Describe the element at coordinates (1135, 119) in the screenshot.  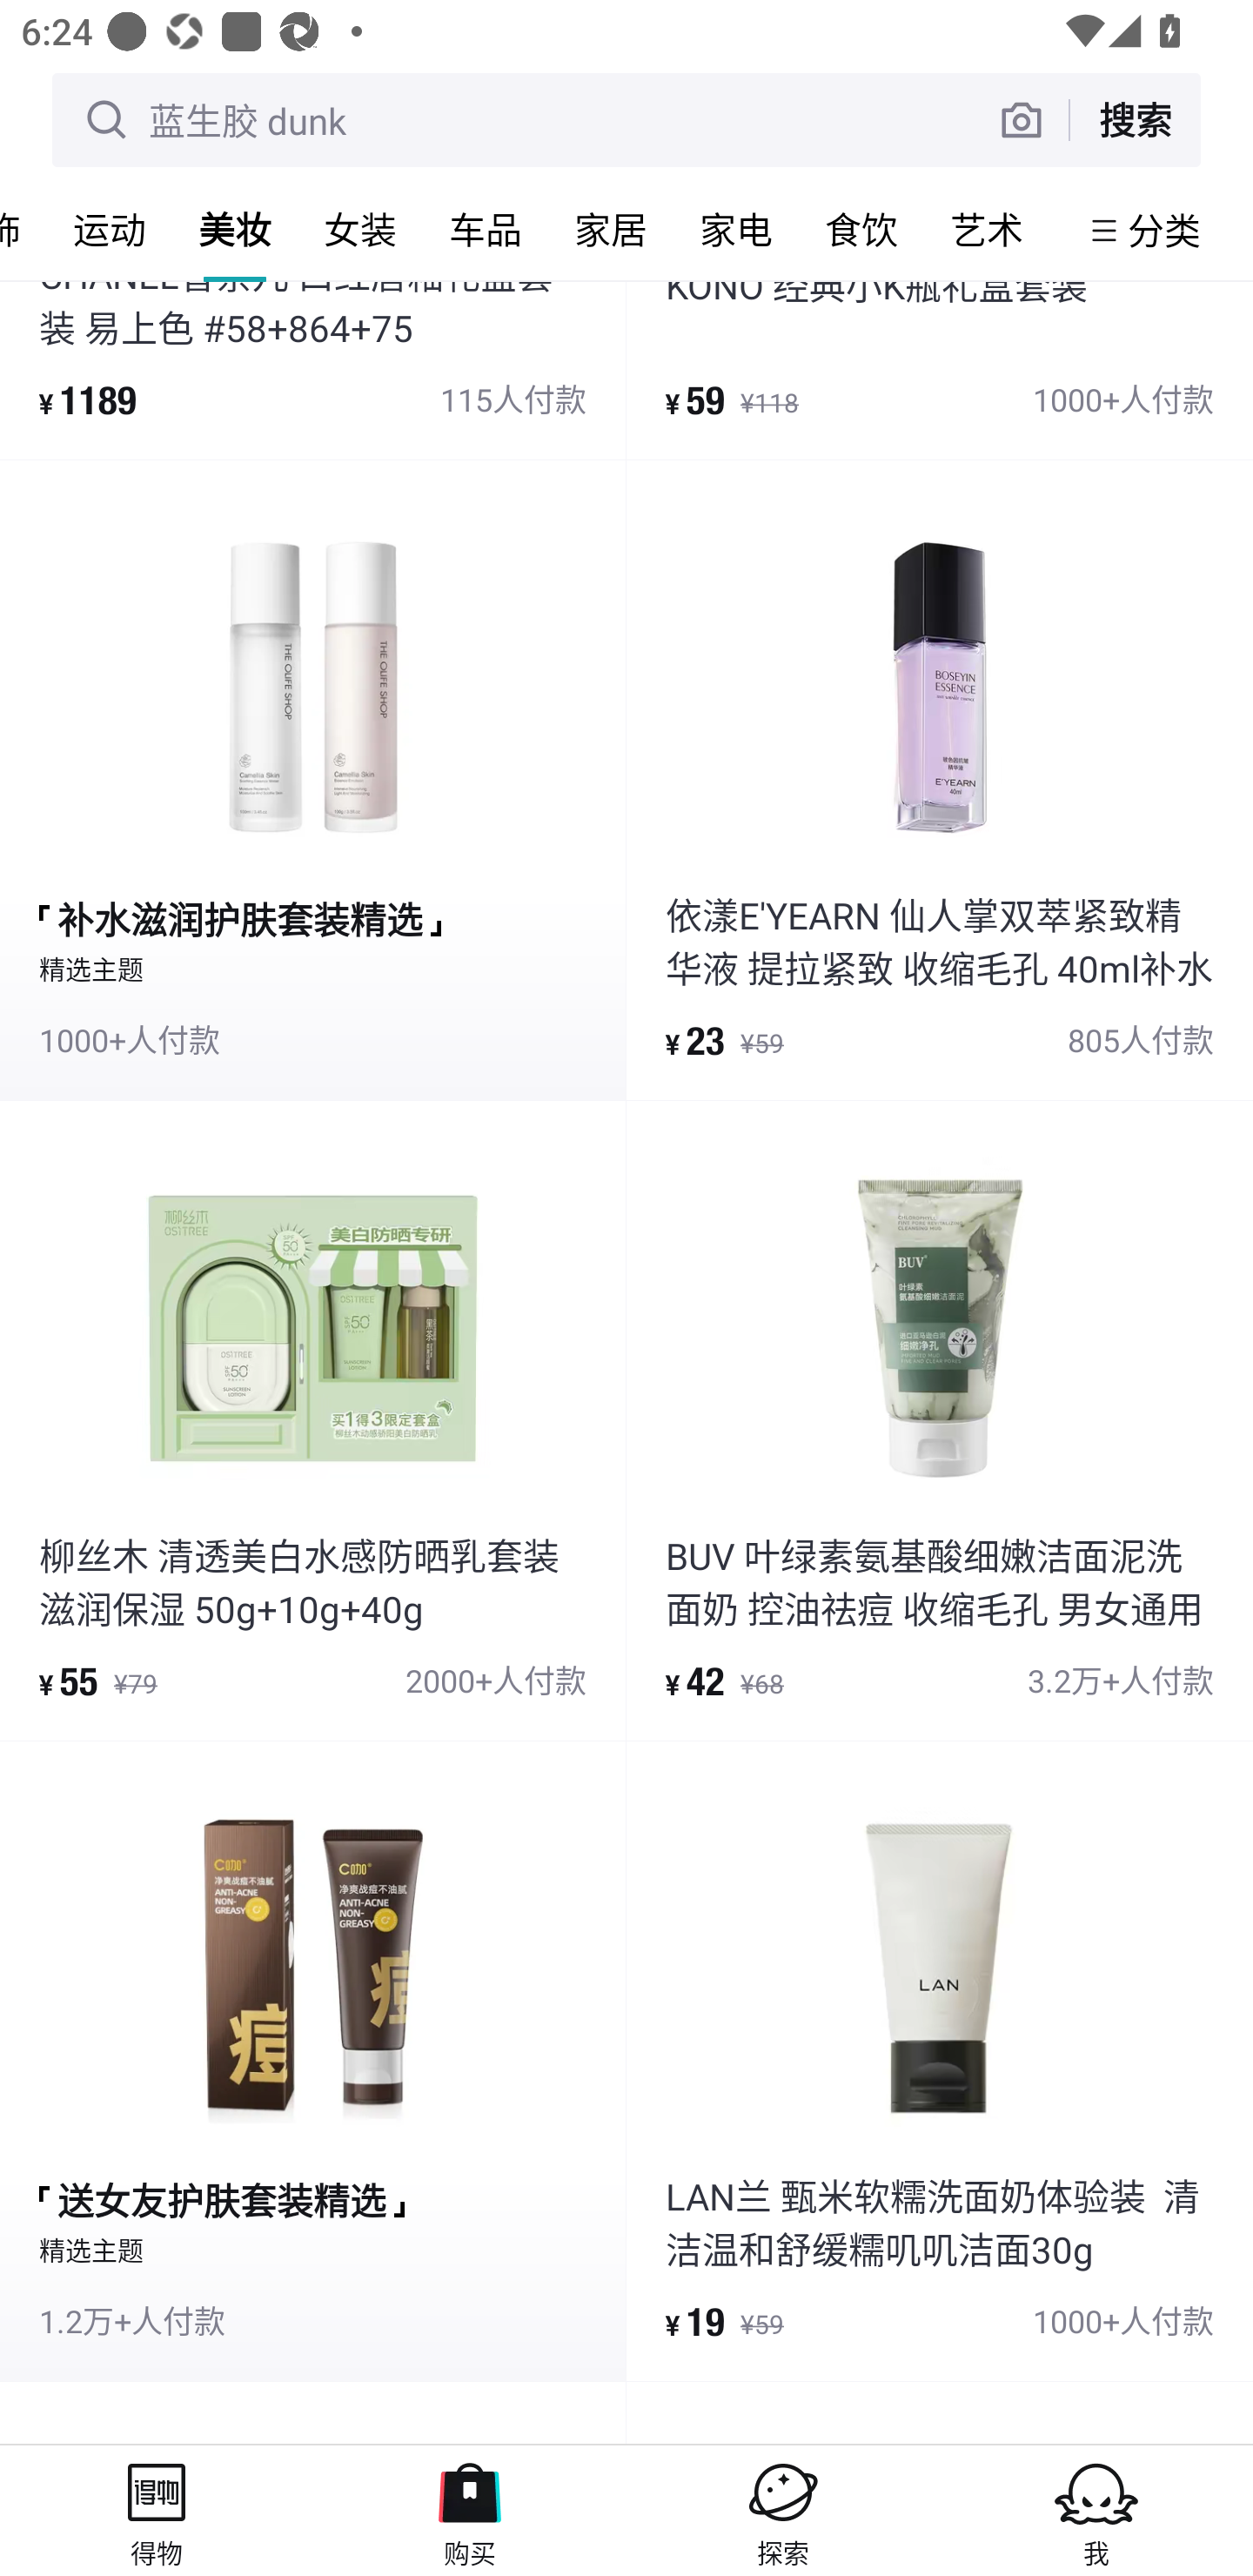
I see `搜索` at that location.